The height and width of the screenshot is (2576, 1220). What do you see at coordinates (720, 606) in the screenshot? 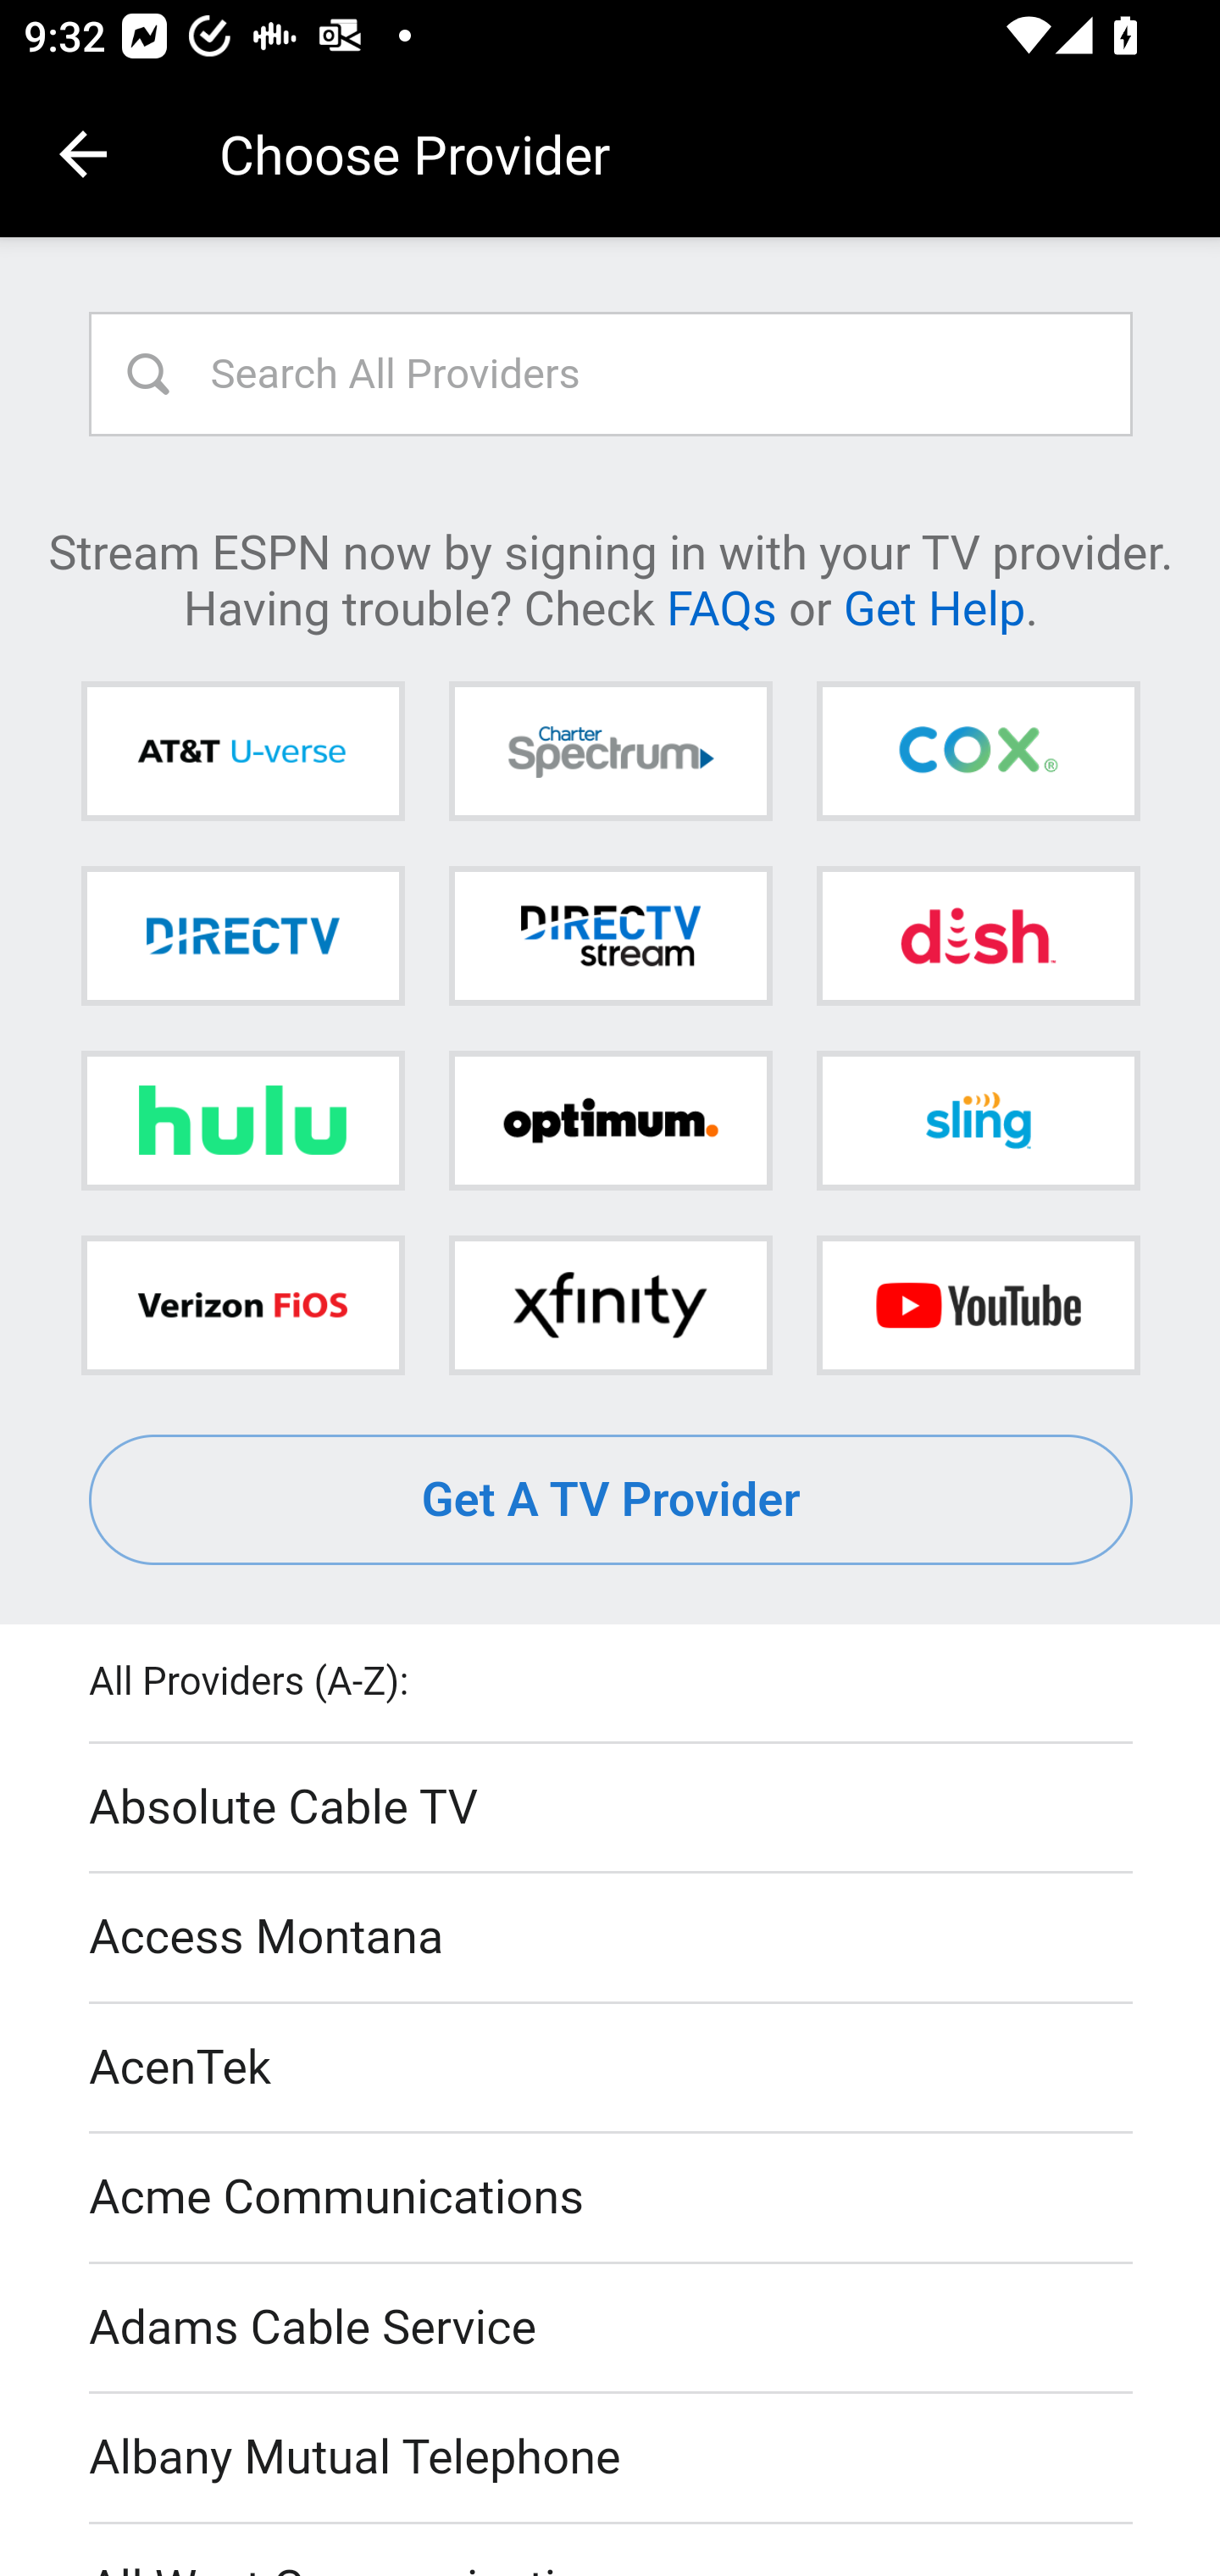
I see `FAQs` at bounding box center [720, 606].